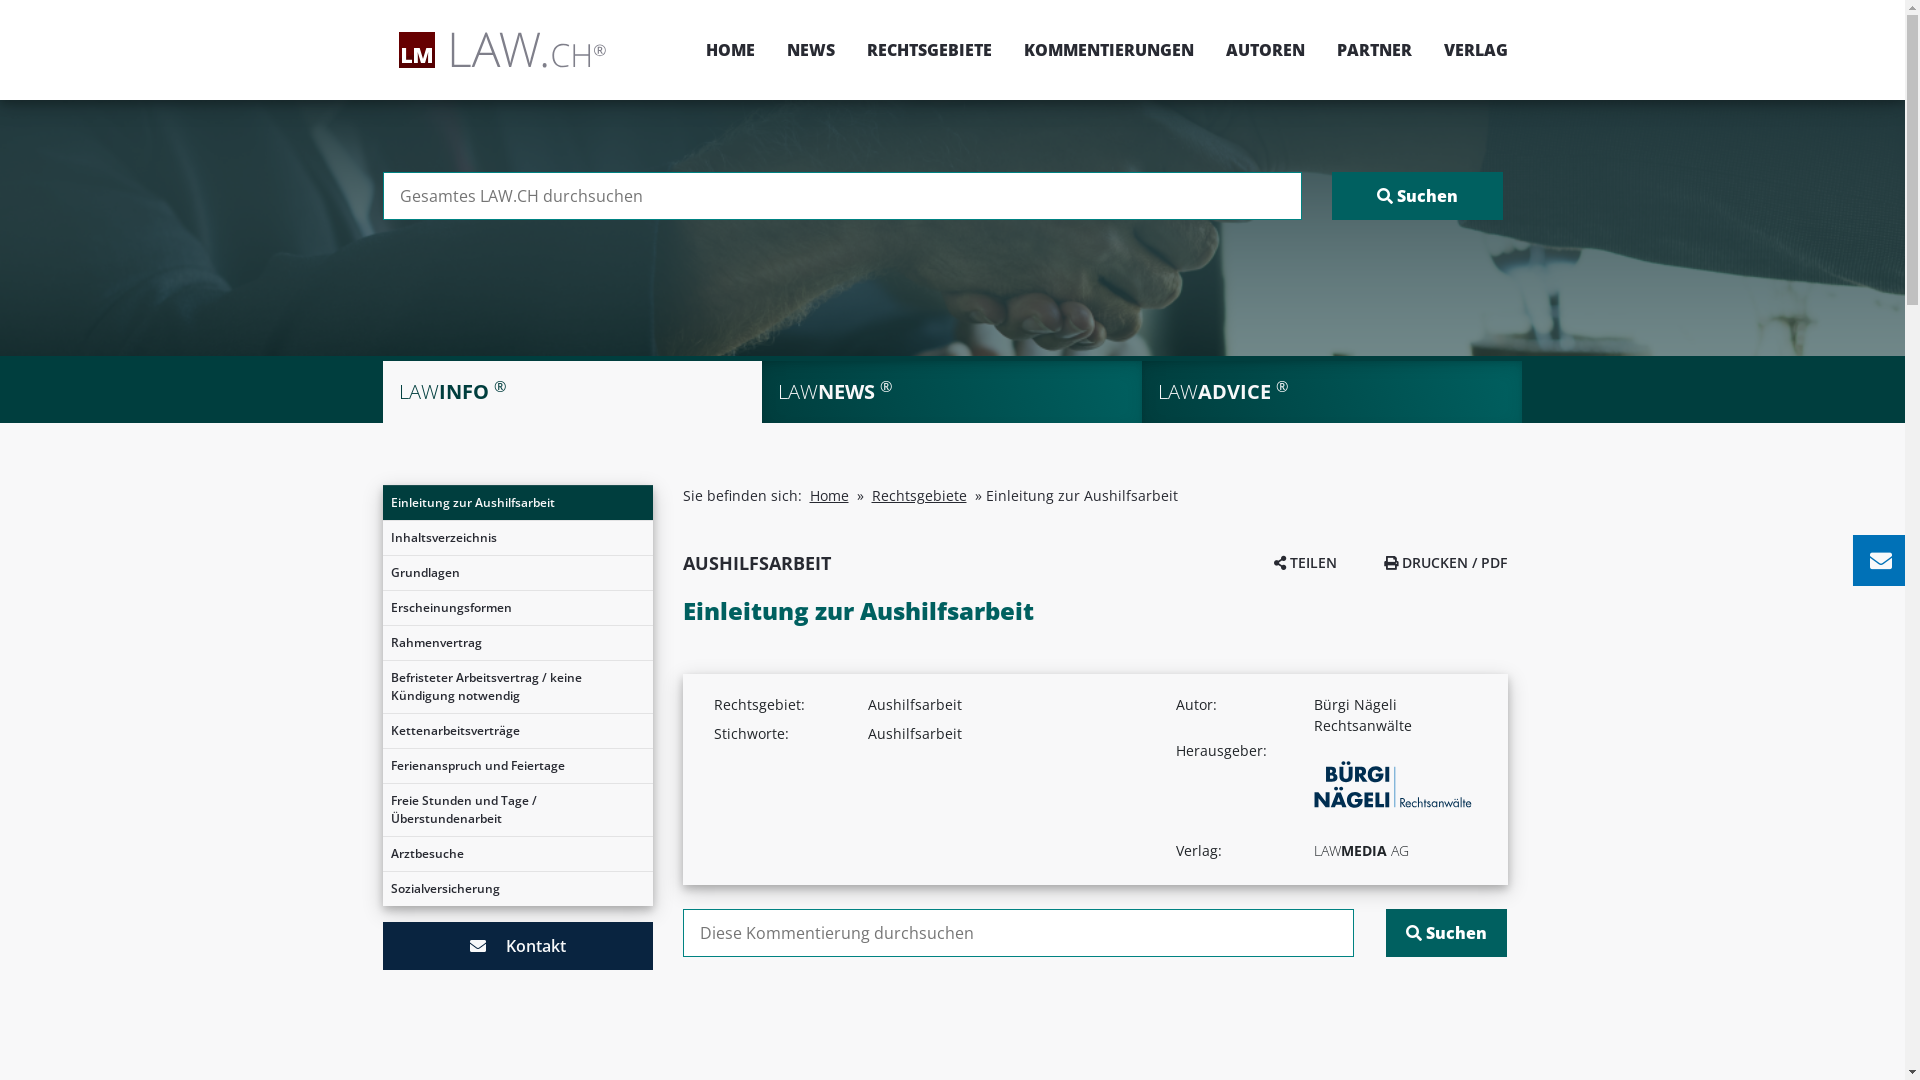  Describe the element at coordinates (830, 496) in the screenshot. I see `Home` at that location.